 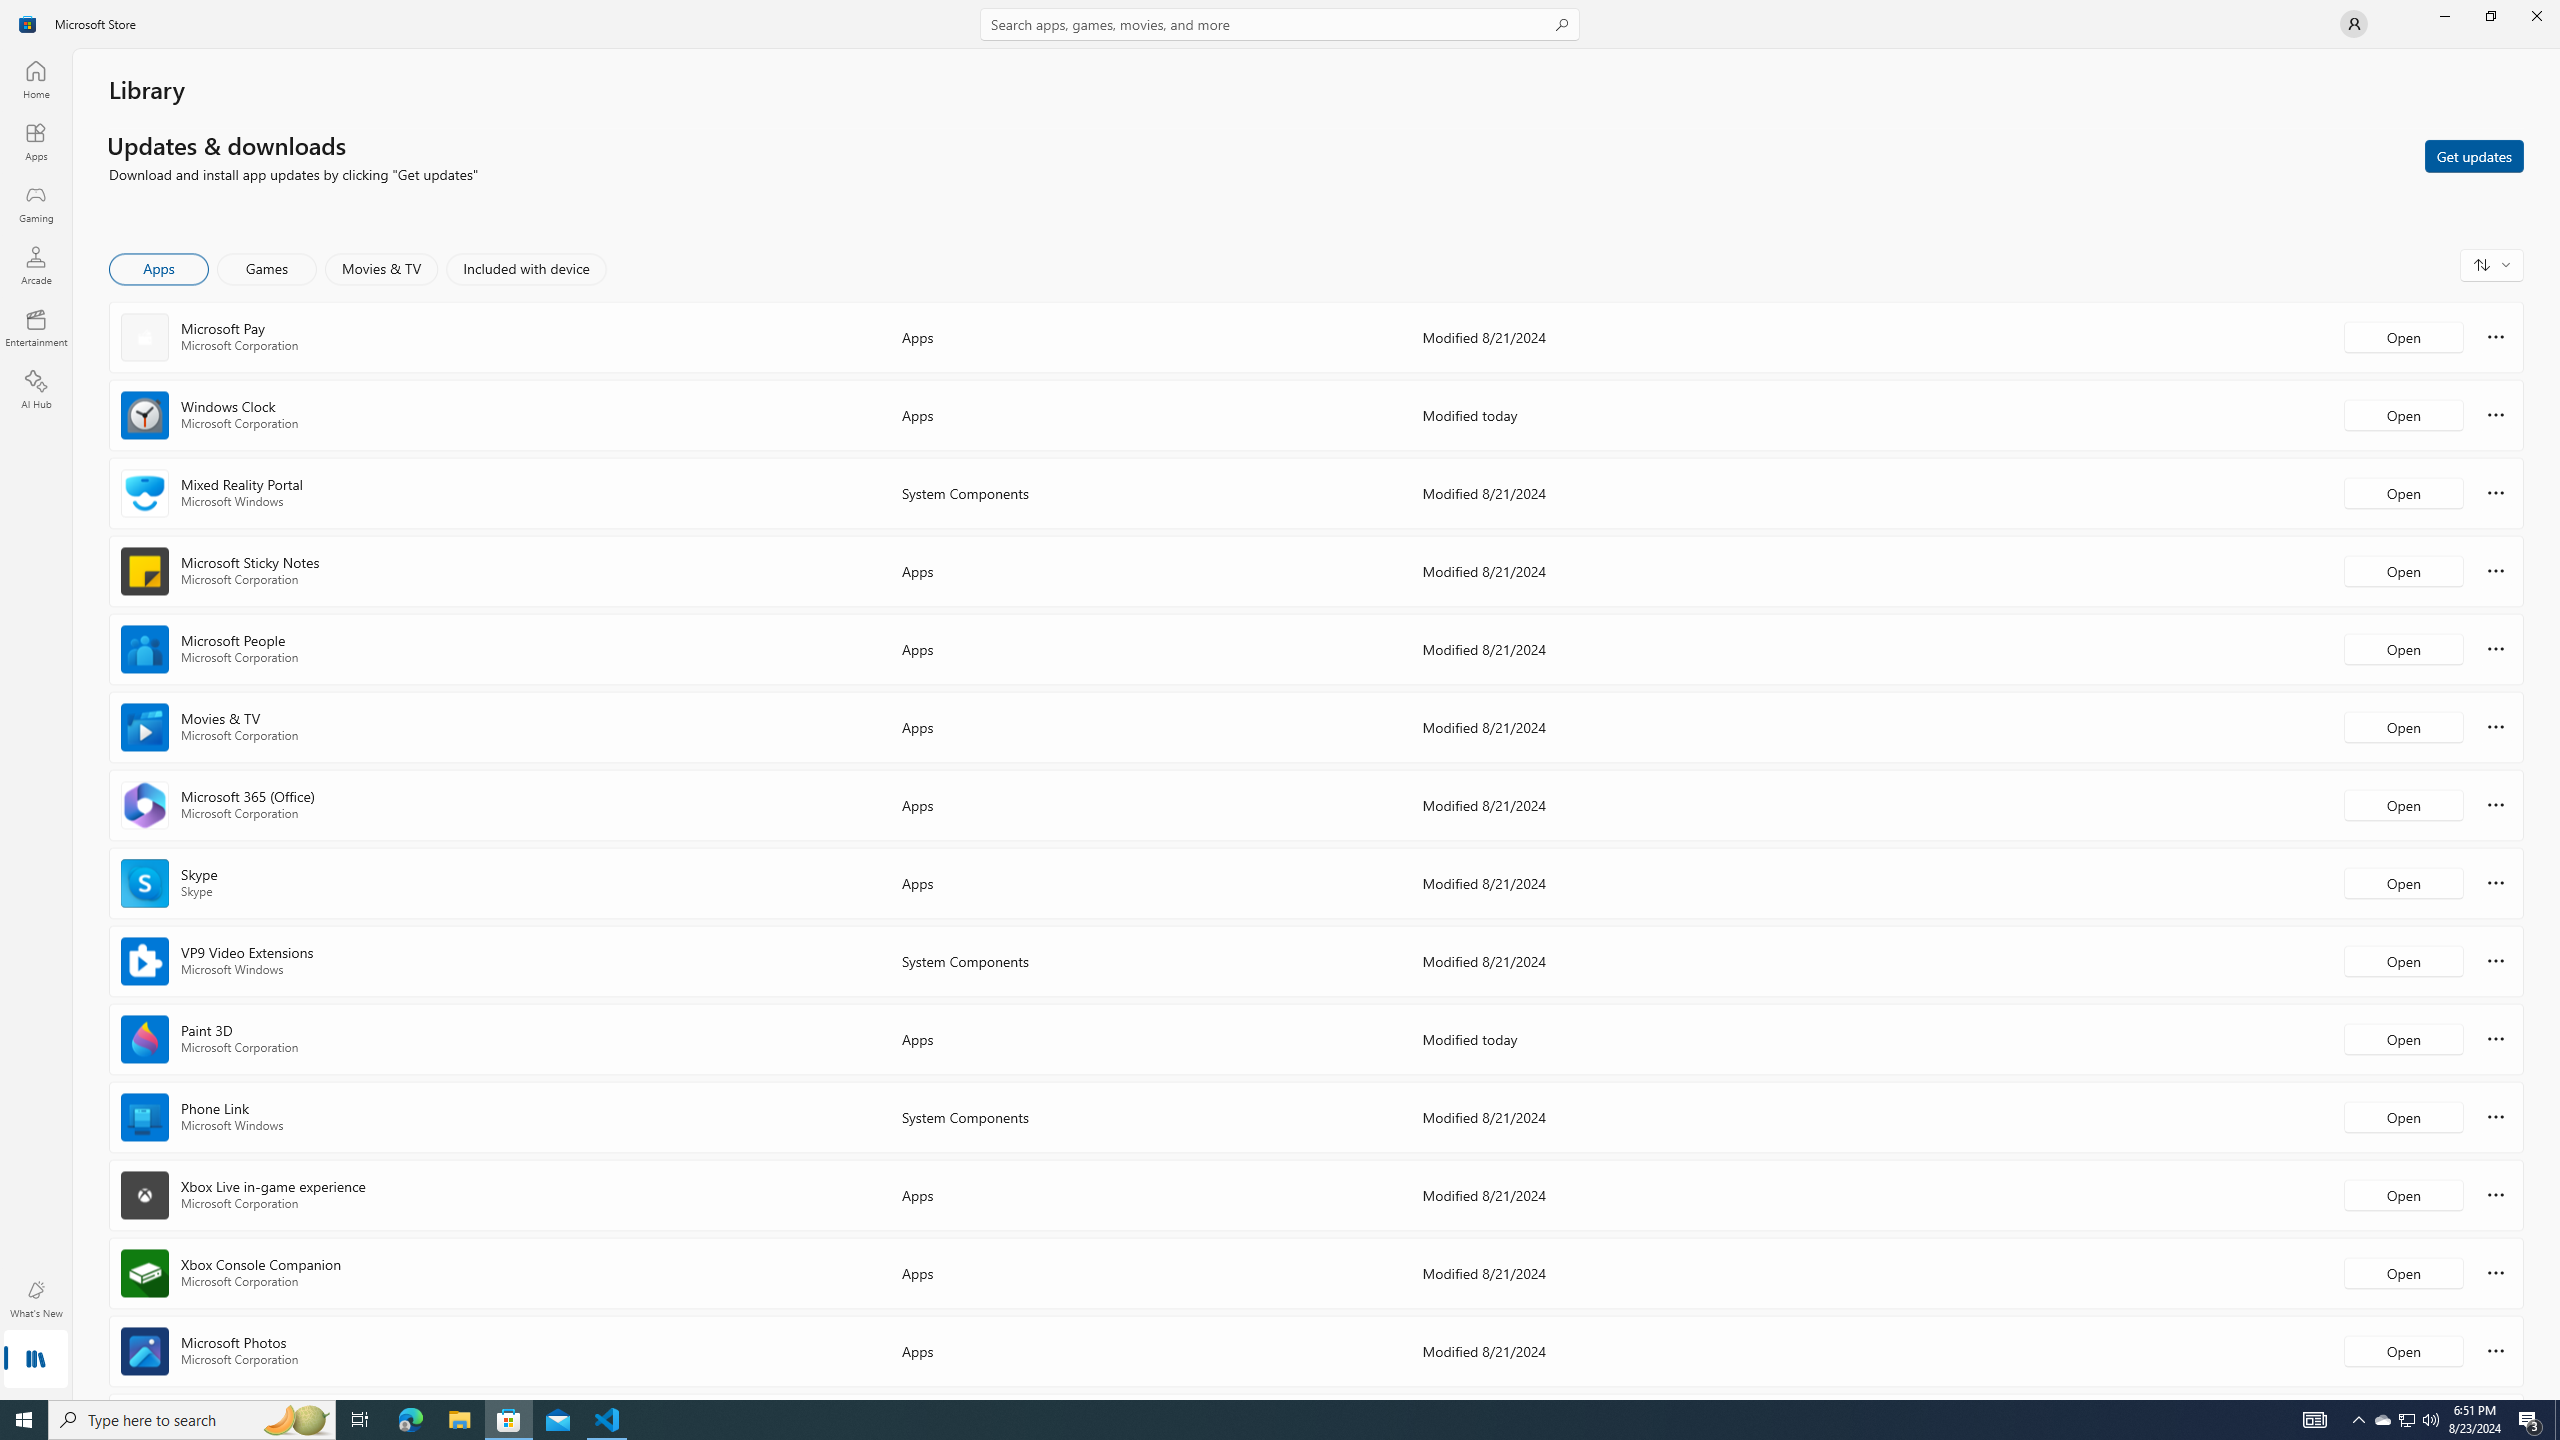 What do you see at coordinates (2492, 264) in the screenshot?
I see `Sort and filter` at bounding box center [2492, 264].